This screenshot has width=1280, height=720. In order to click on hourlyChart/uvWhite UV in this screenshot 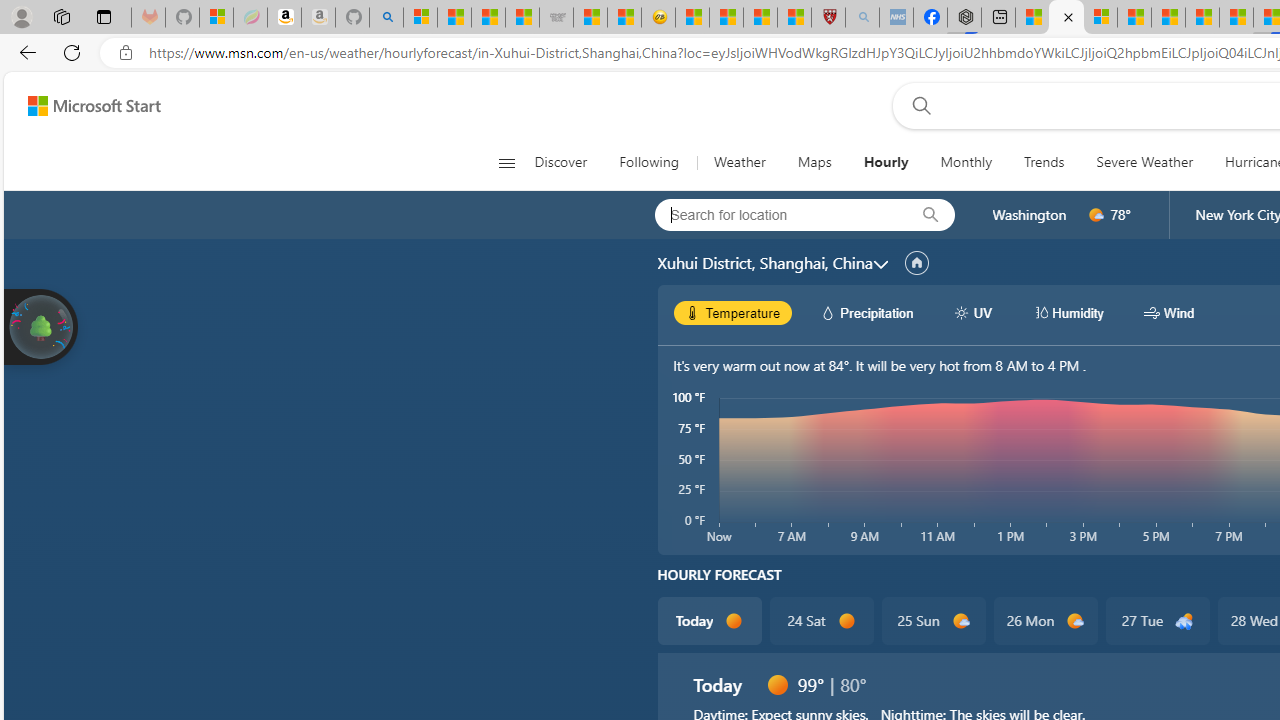, I will do `click(972, 312)`.